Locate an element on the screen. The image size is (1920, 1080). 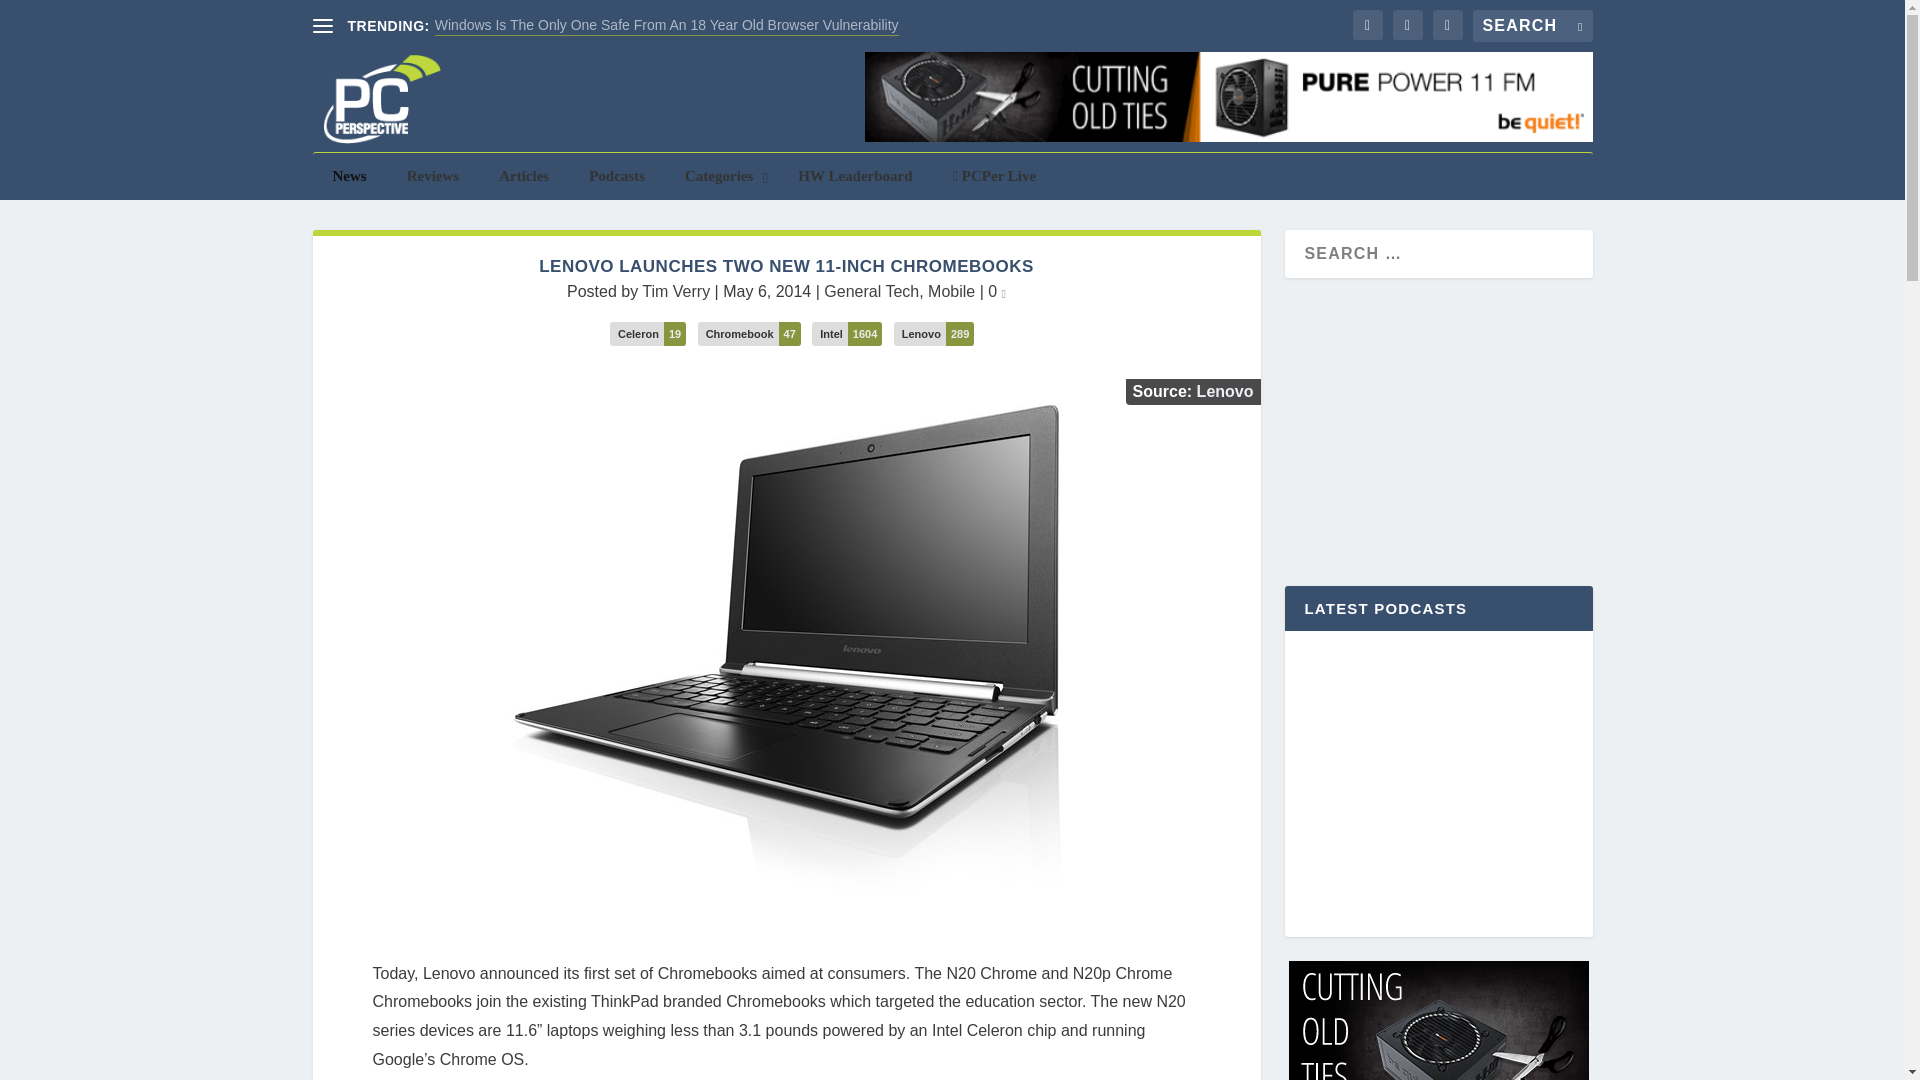
Articles is located at coordinates (523, 176).